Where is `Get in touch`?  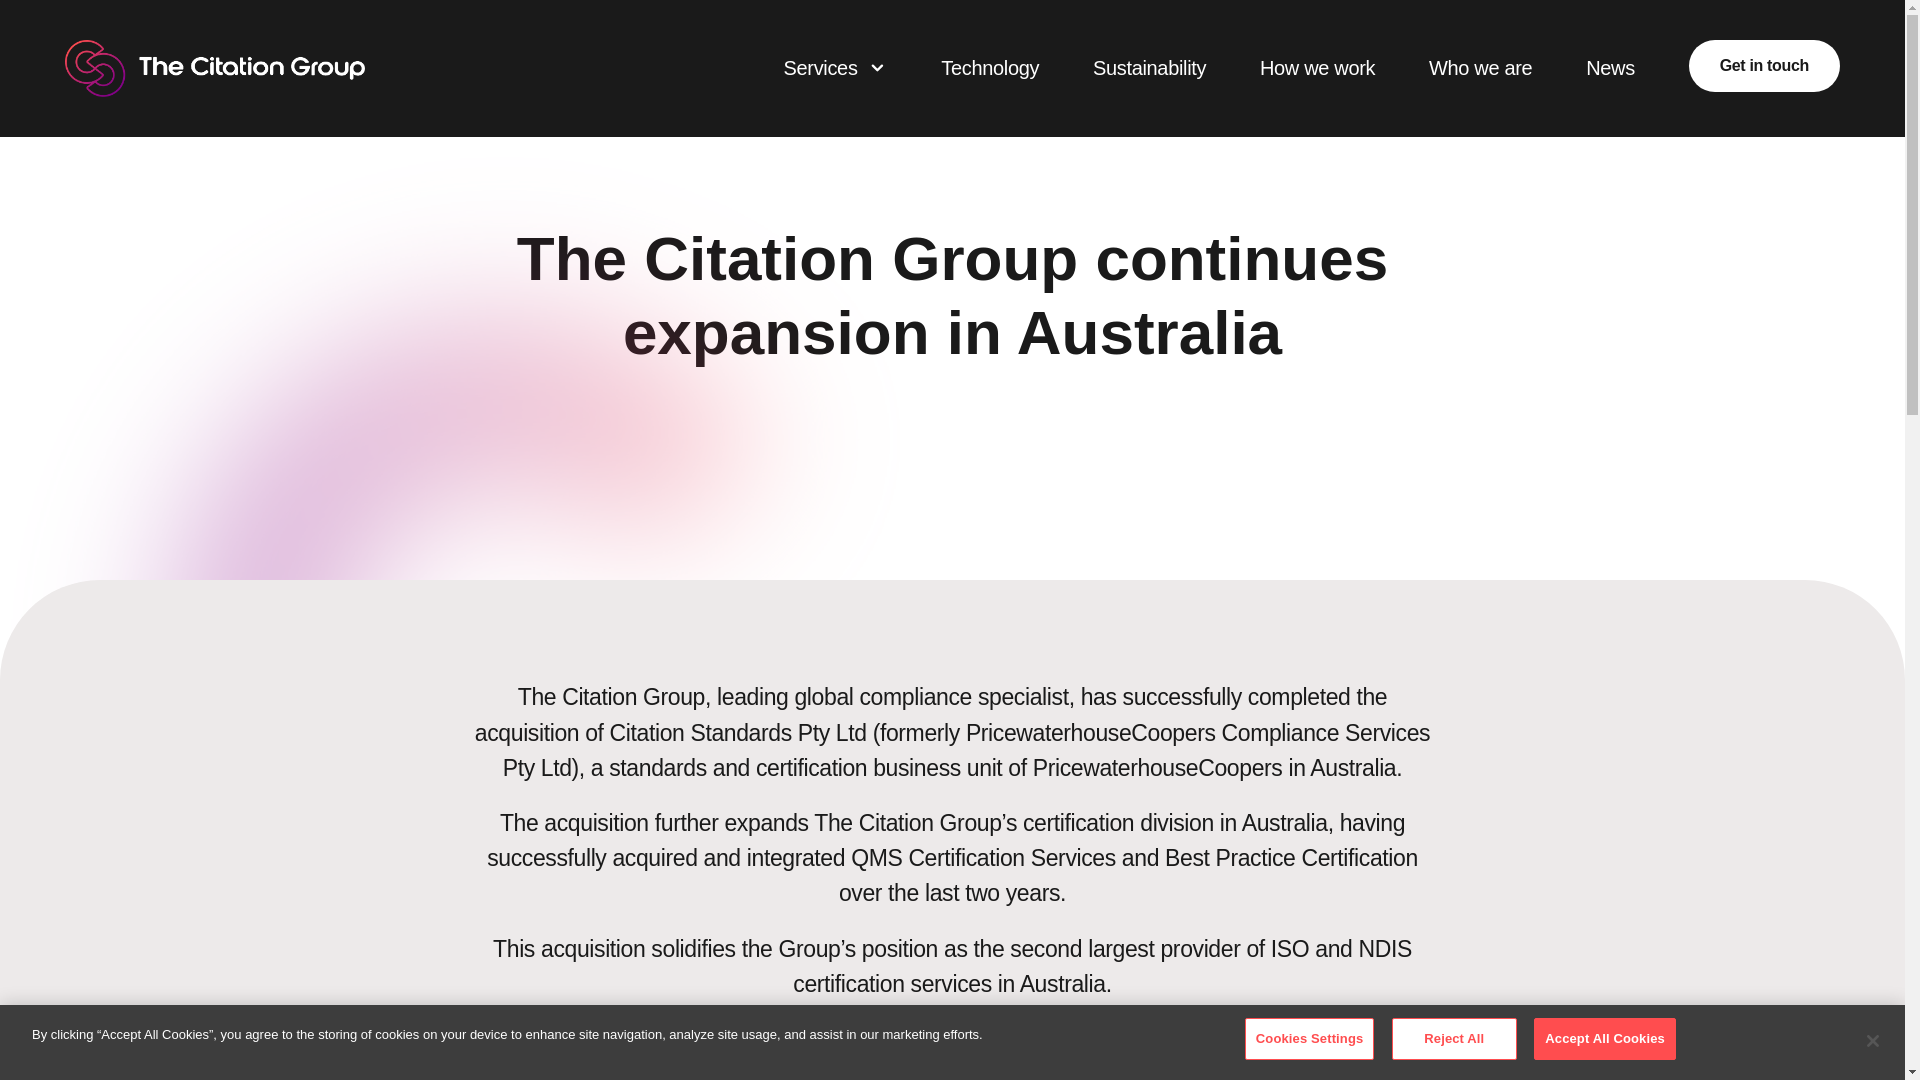 Get in touch is located at coordinates (1764, 65).